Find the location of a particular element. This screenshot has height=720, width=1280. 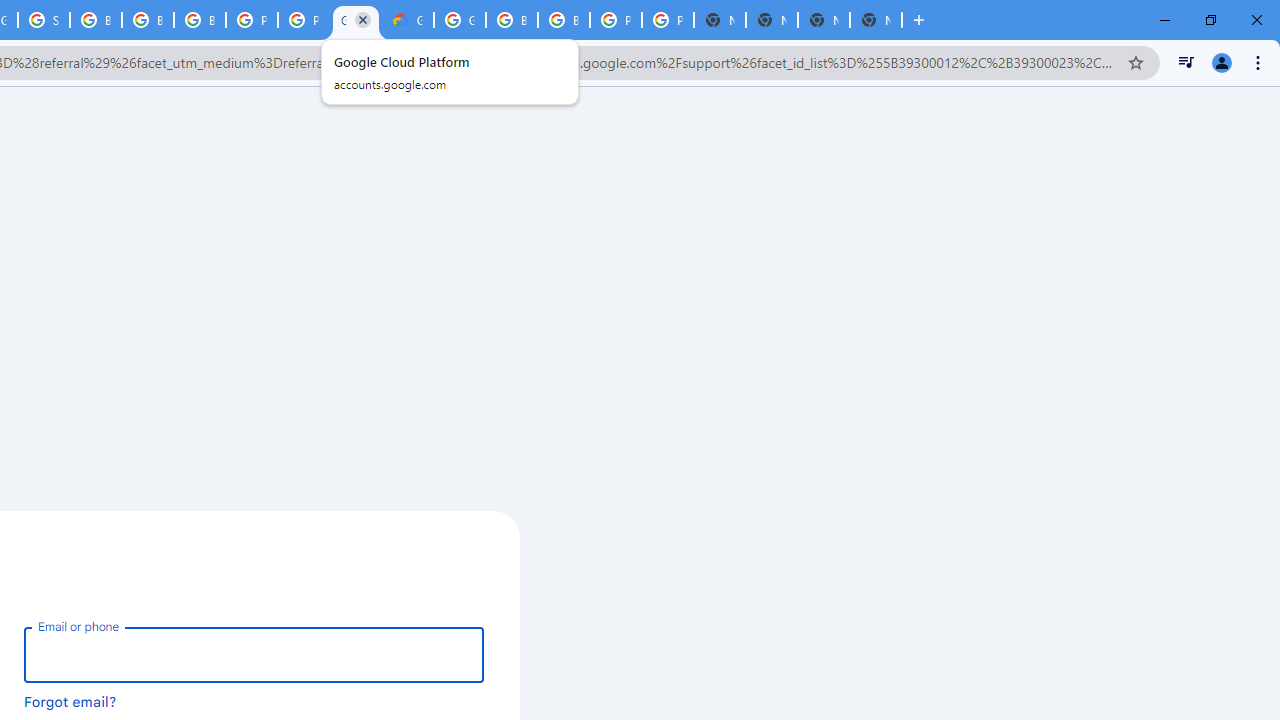

Google Cloud Estimate Summary is located at coordinates (407, 20).